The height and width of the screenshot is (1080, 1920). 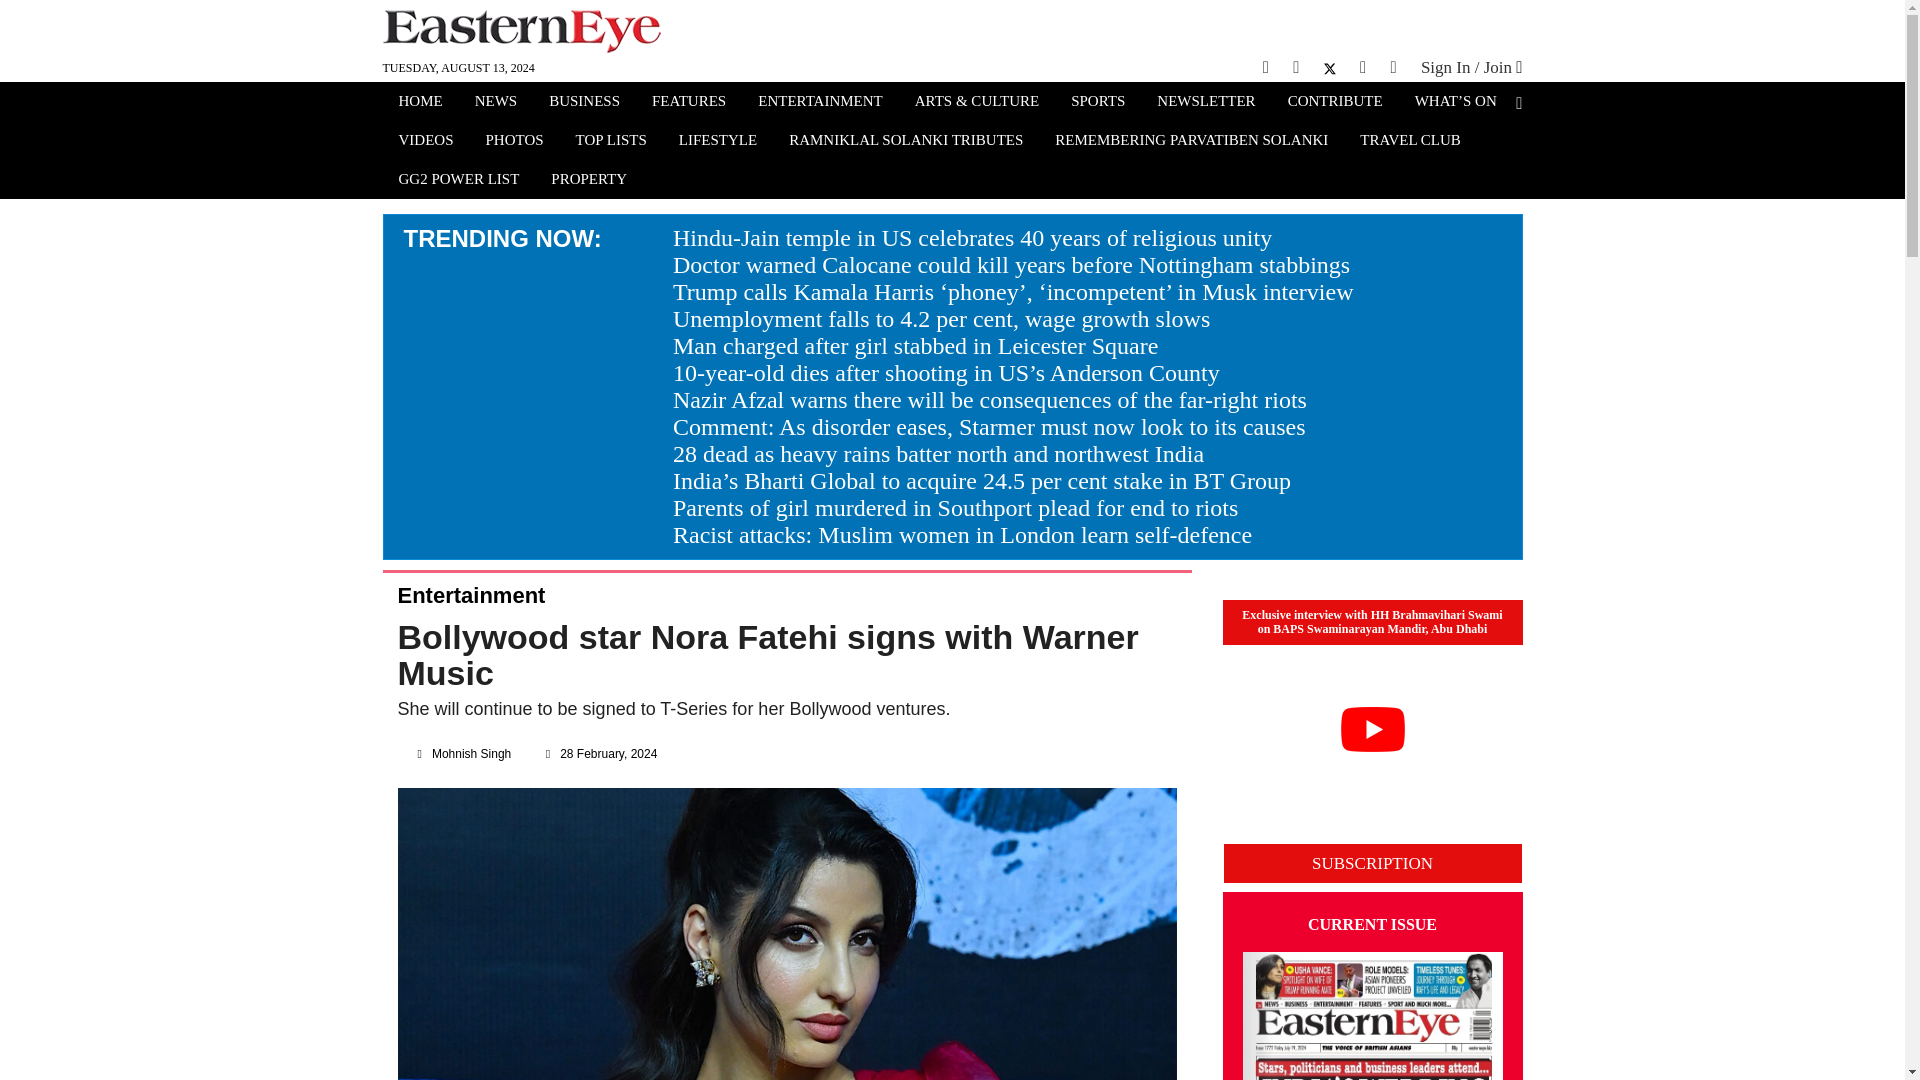 I want to click on VIDEOS, so click(x=424, y=142).